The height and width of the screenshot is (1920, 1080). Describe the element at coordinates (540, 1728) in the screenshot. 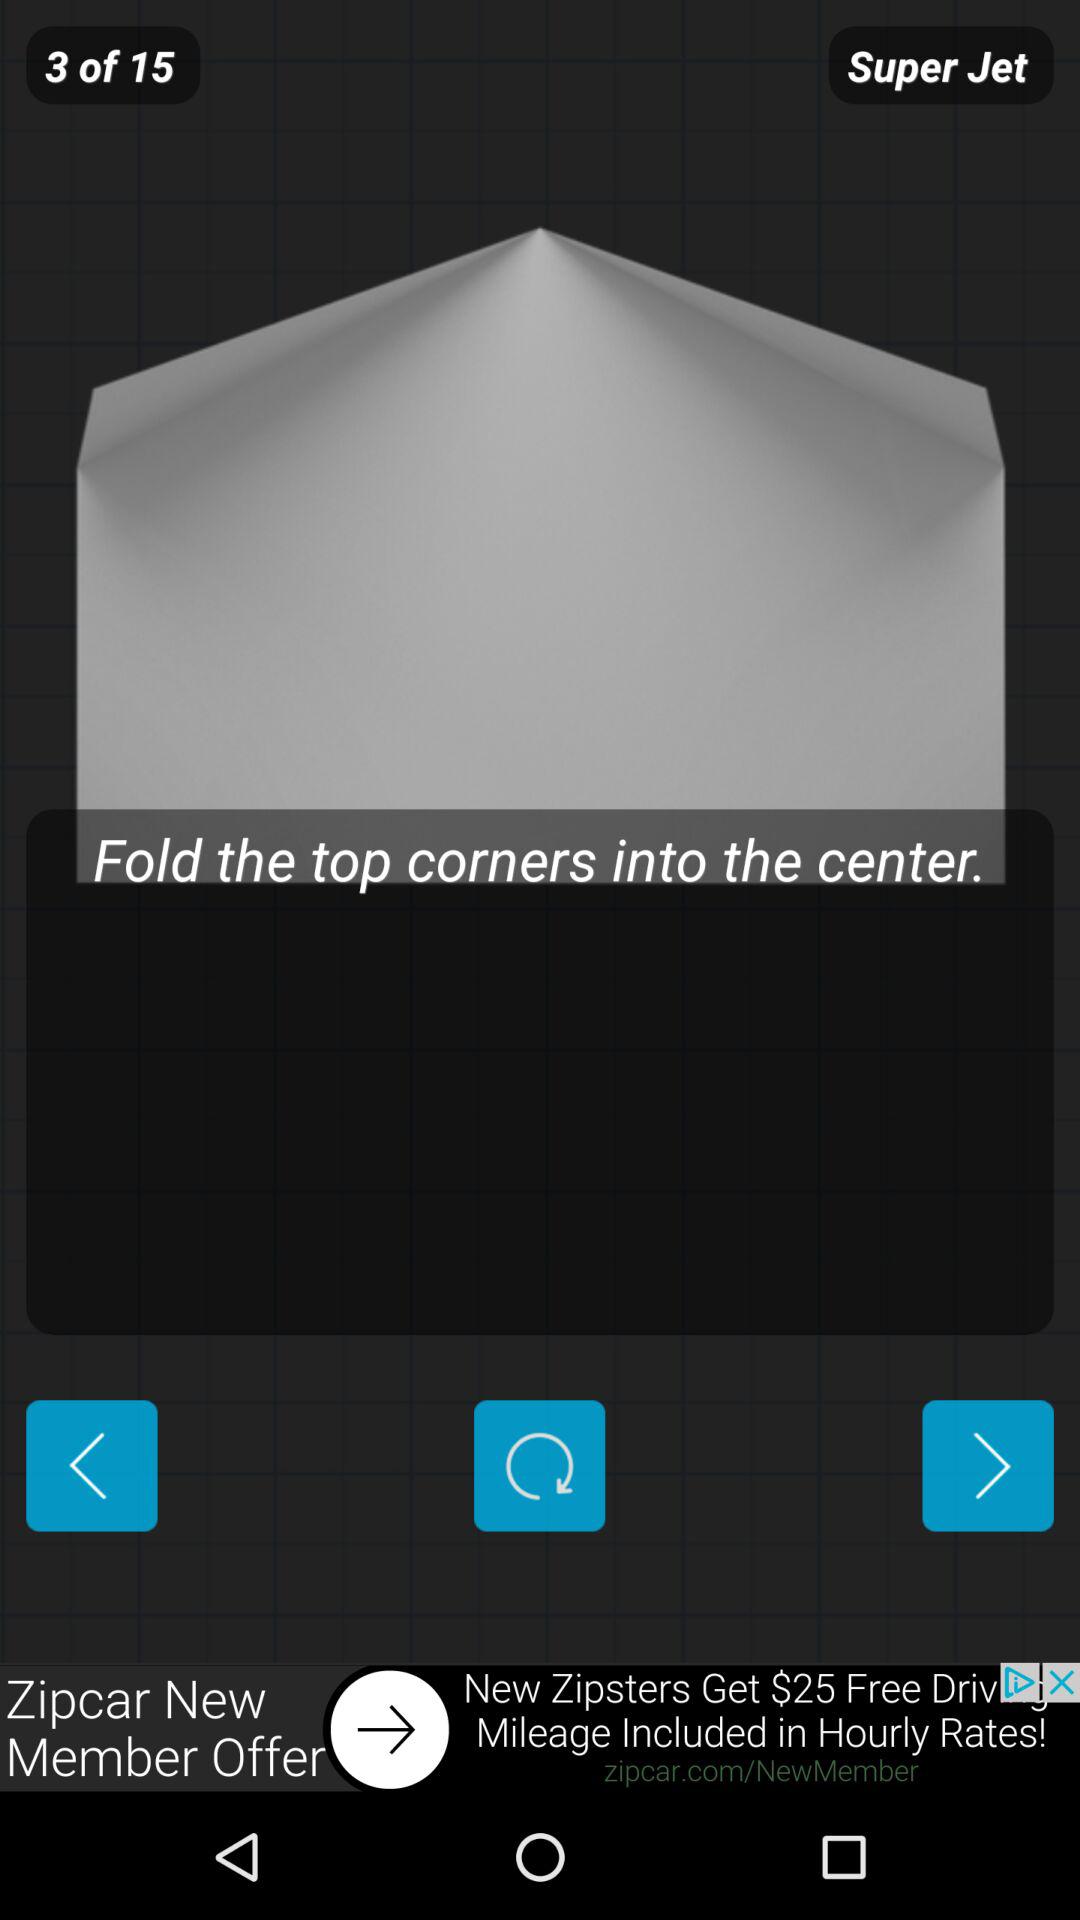

I see `external advertisement zipcar new member offer` at that location.